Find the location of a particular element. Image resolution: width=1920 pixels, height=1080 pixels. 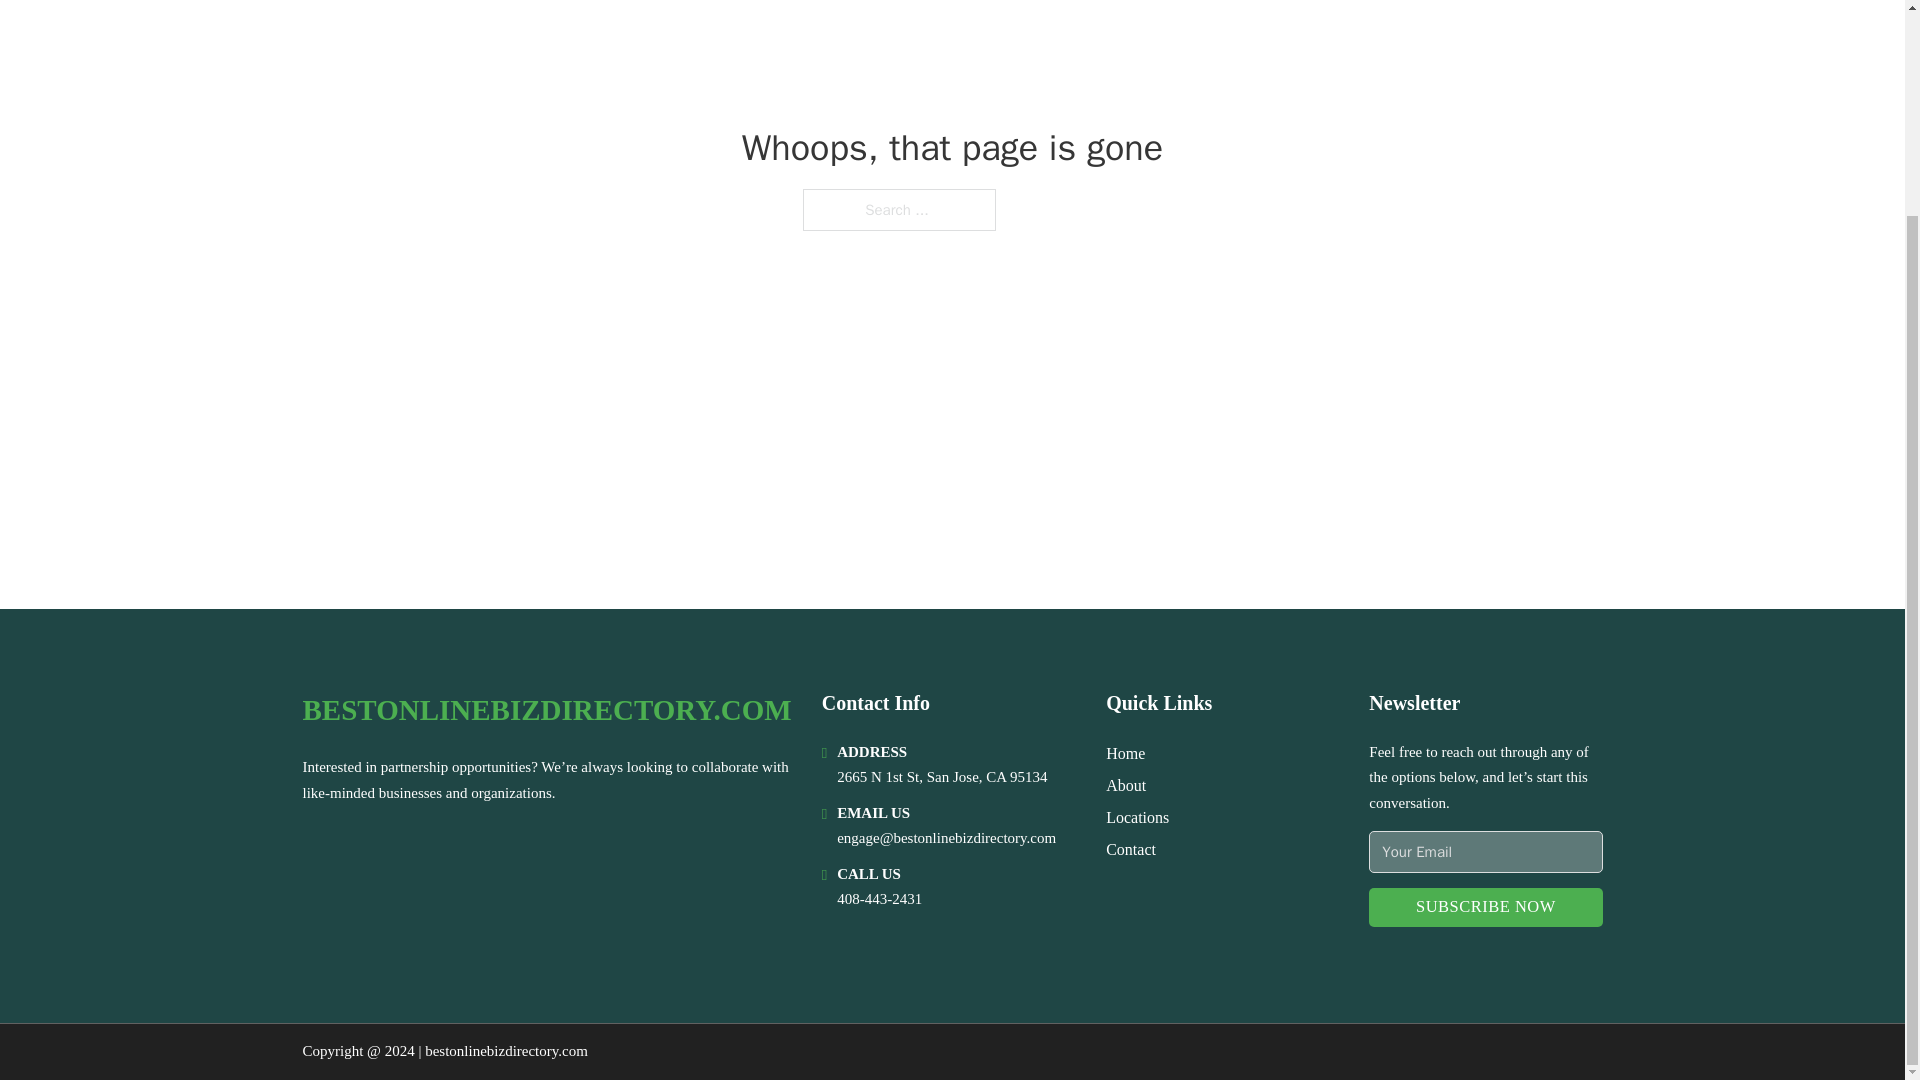

SUBSCRIBE NOW is located at coordinates (1484, 906).